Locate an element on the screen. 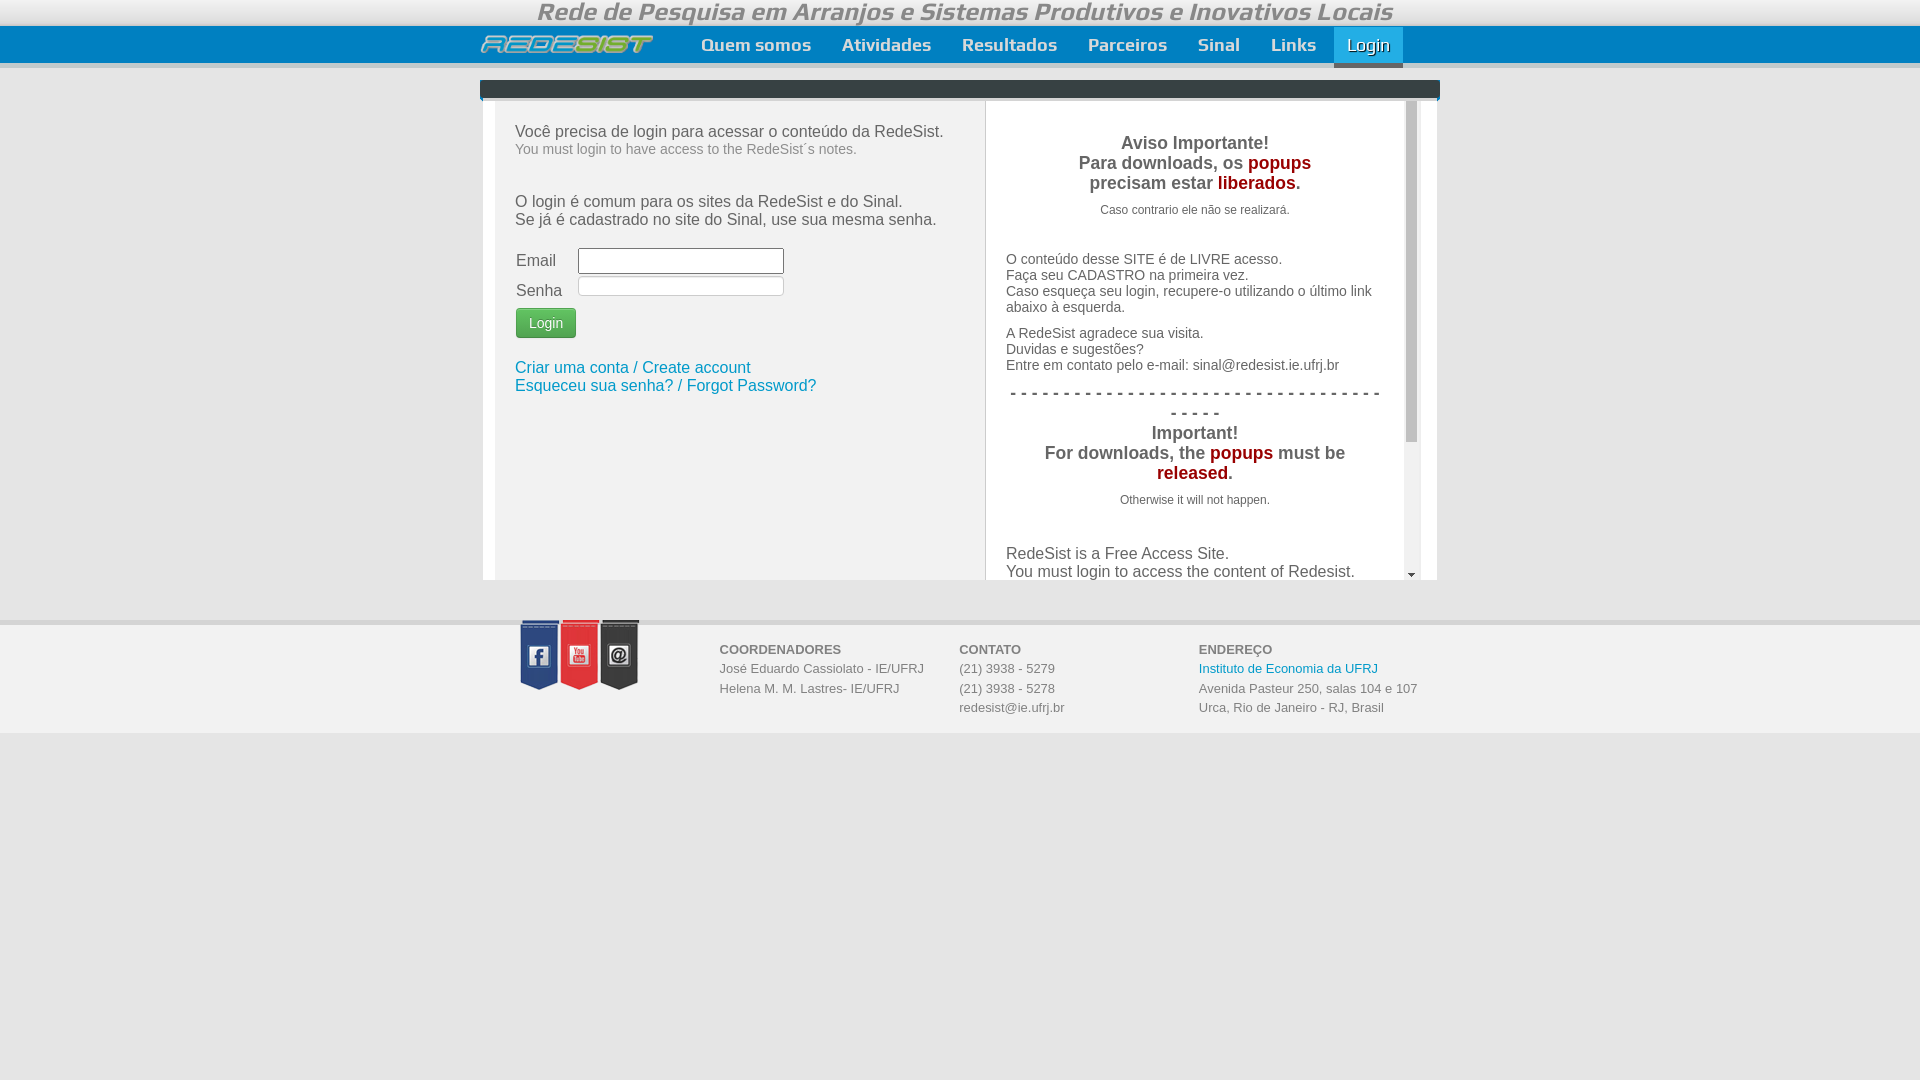 The width and height of the screenshot is (1920, 1080). Quem somos is located at coordinates (756, 48).